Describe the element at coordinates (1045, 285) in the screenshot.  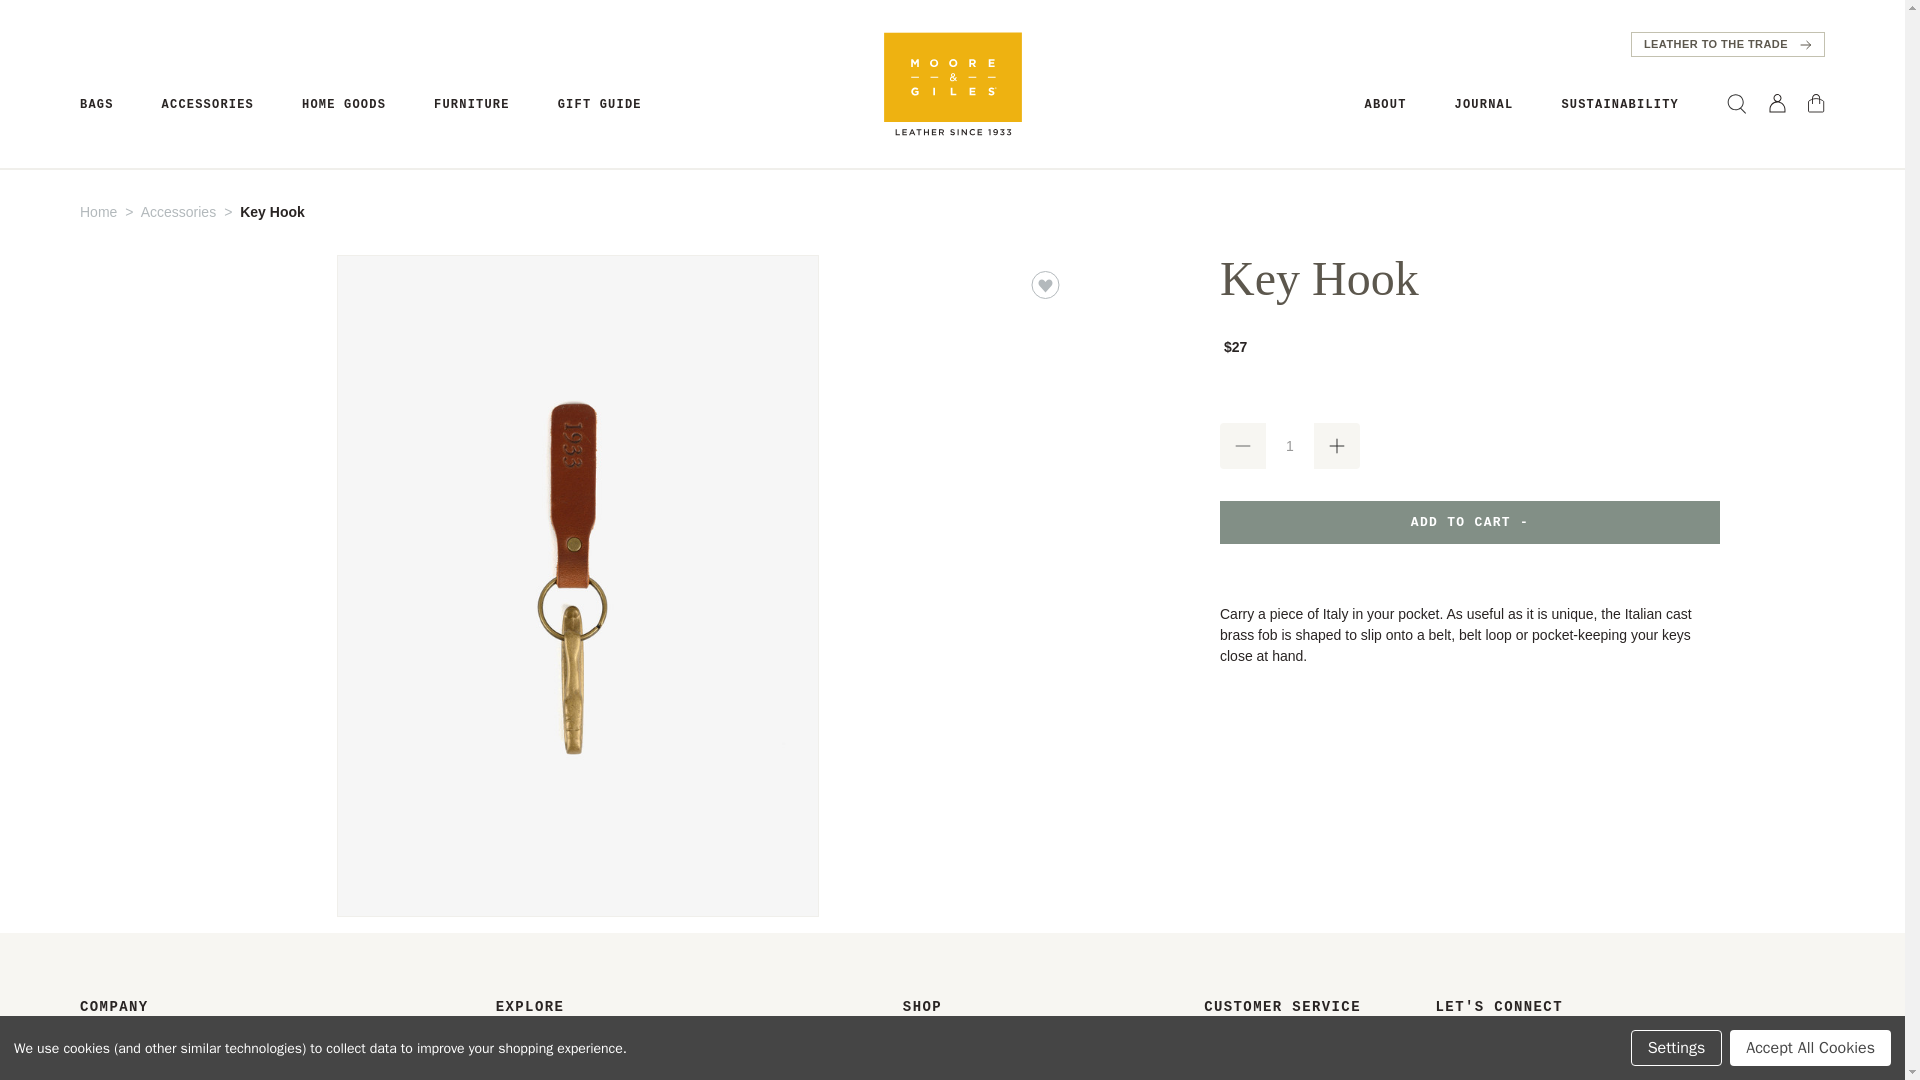
I see `Open Add to wishlist modal` at that location.